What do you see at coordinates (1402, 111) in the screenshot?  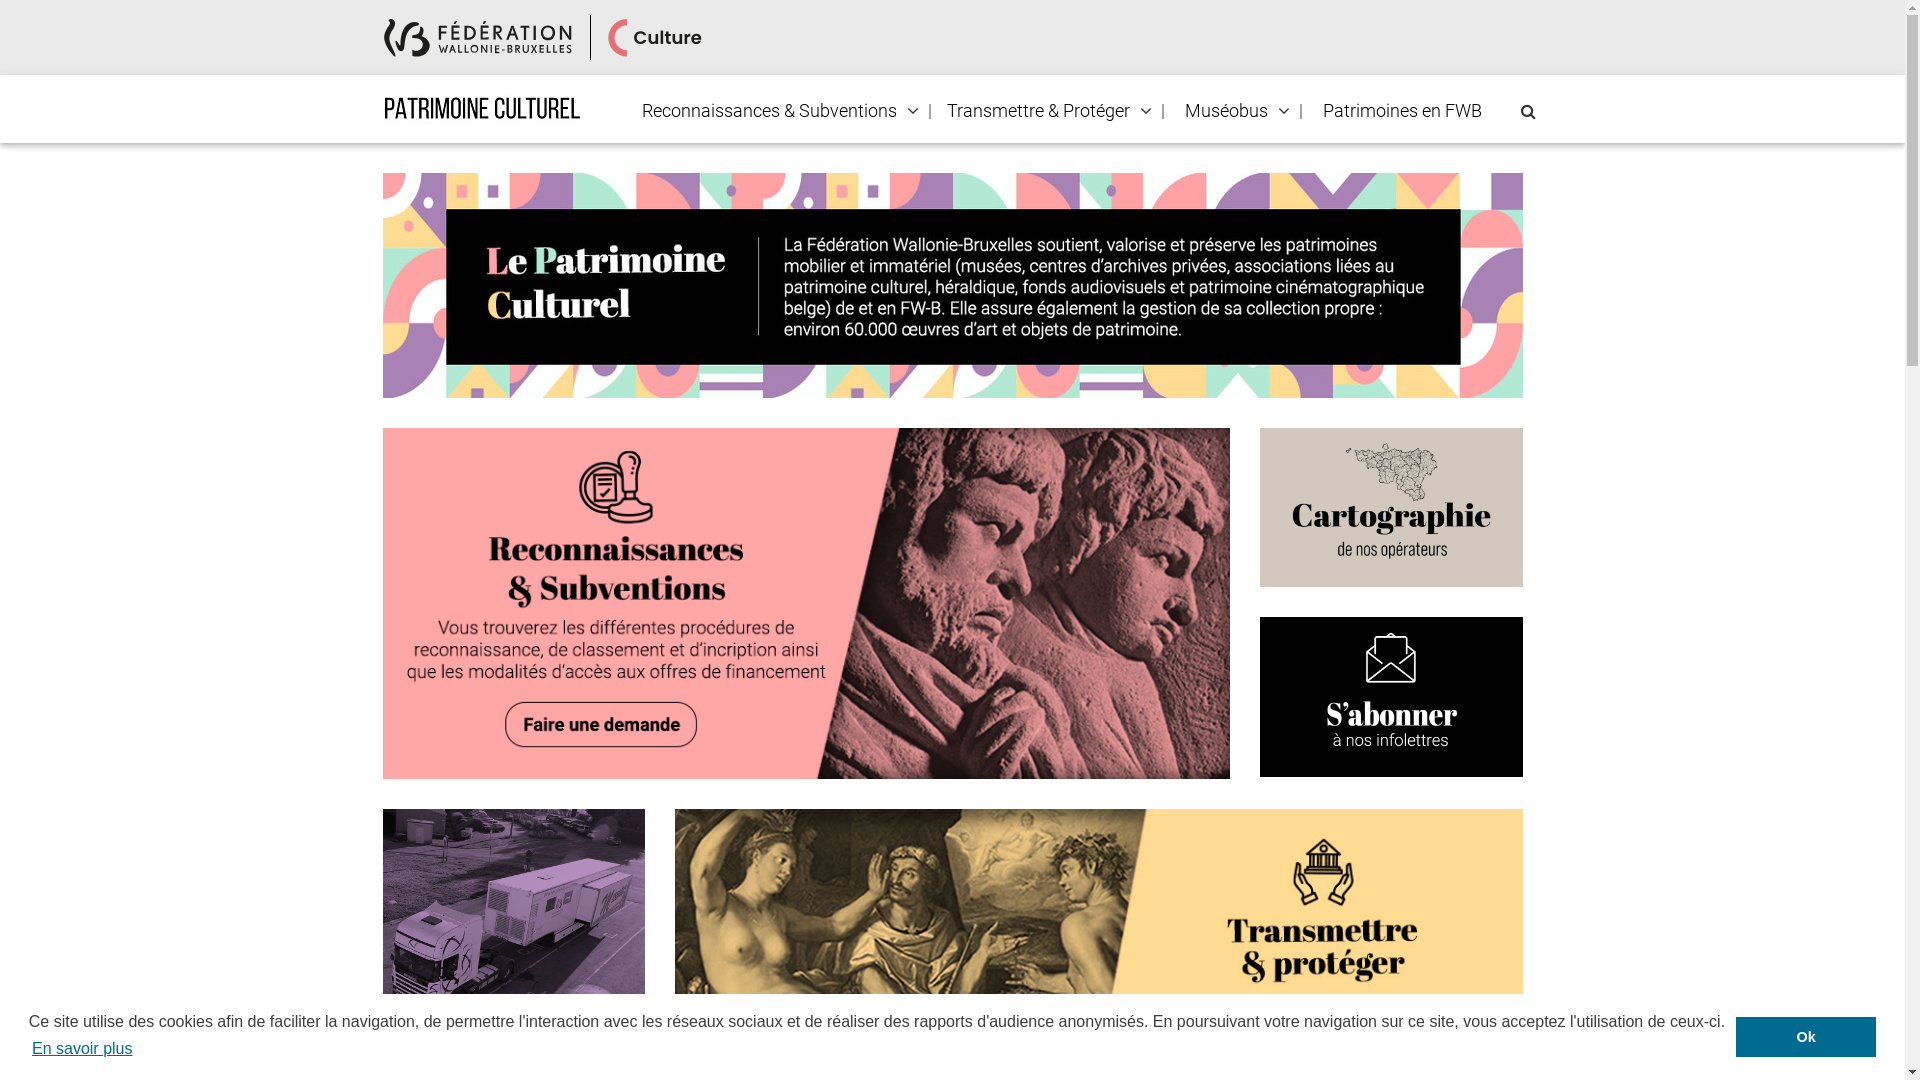 I see `Patrimoines en FWB` at bounding box center [1402, 111].